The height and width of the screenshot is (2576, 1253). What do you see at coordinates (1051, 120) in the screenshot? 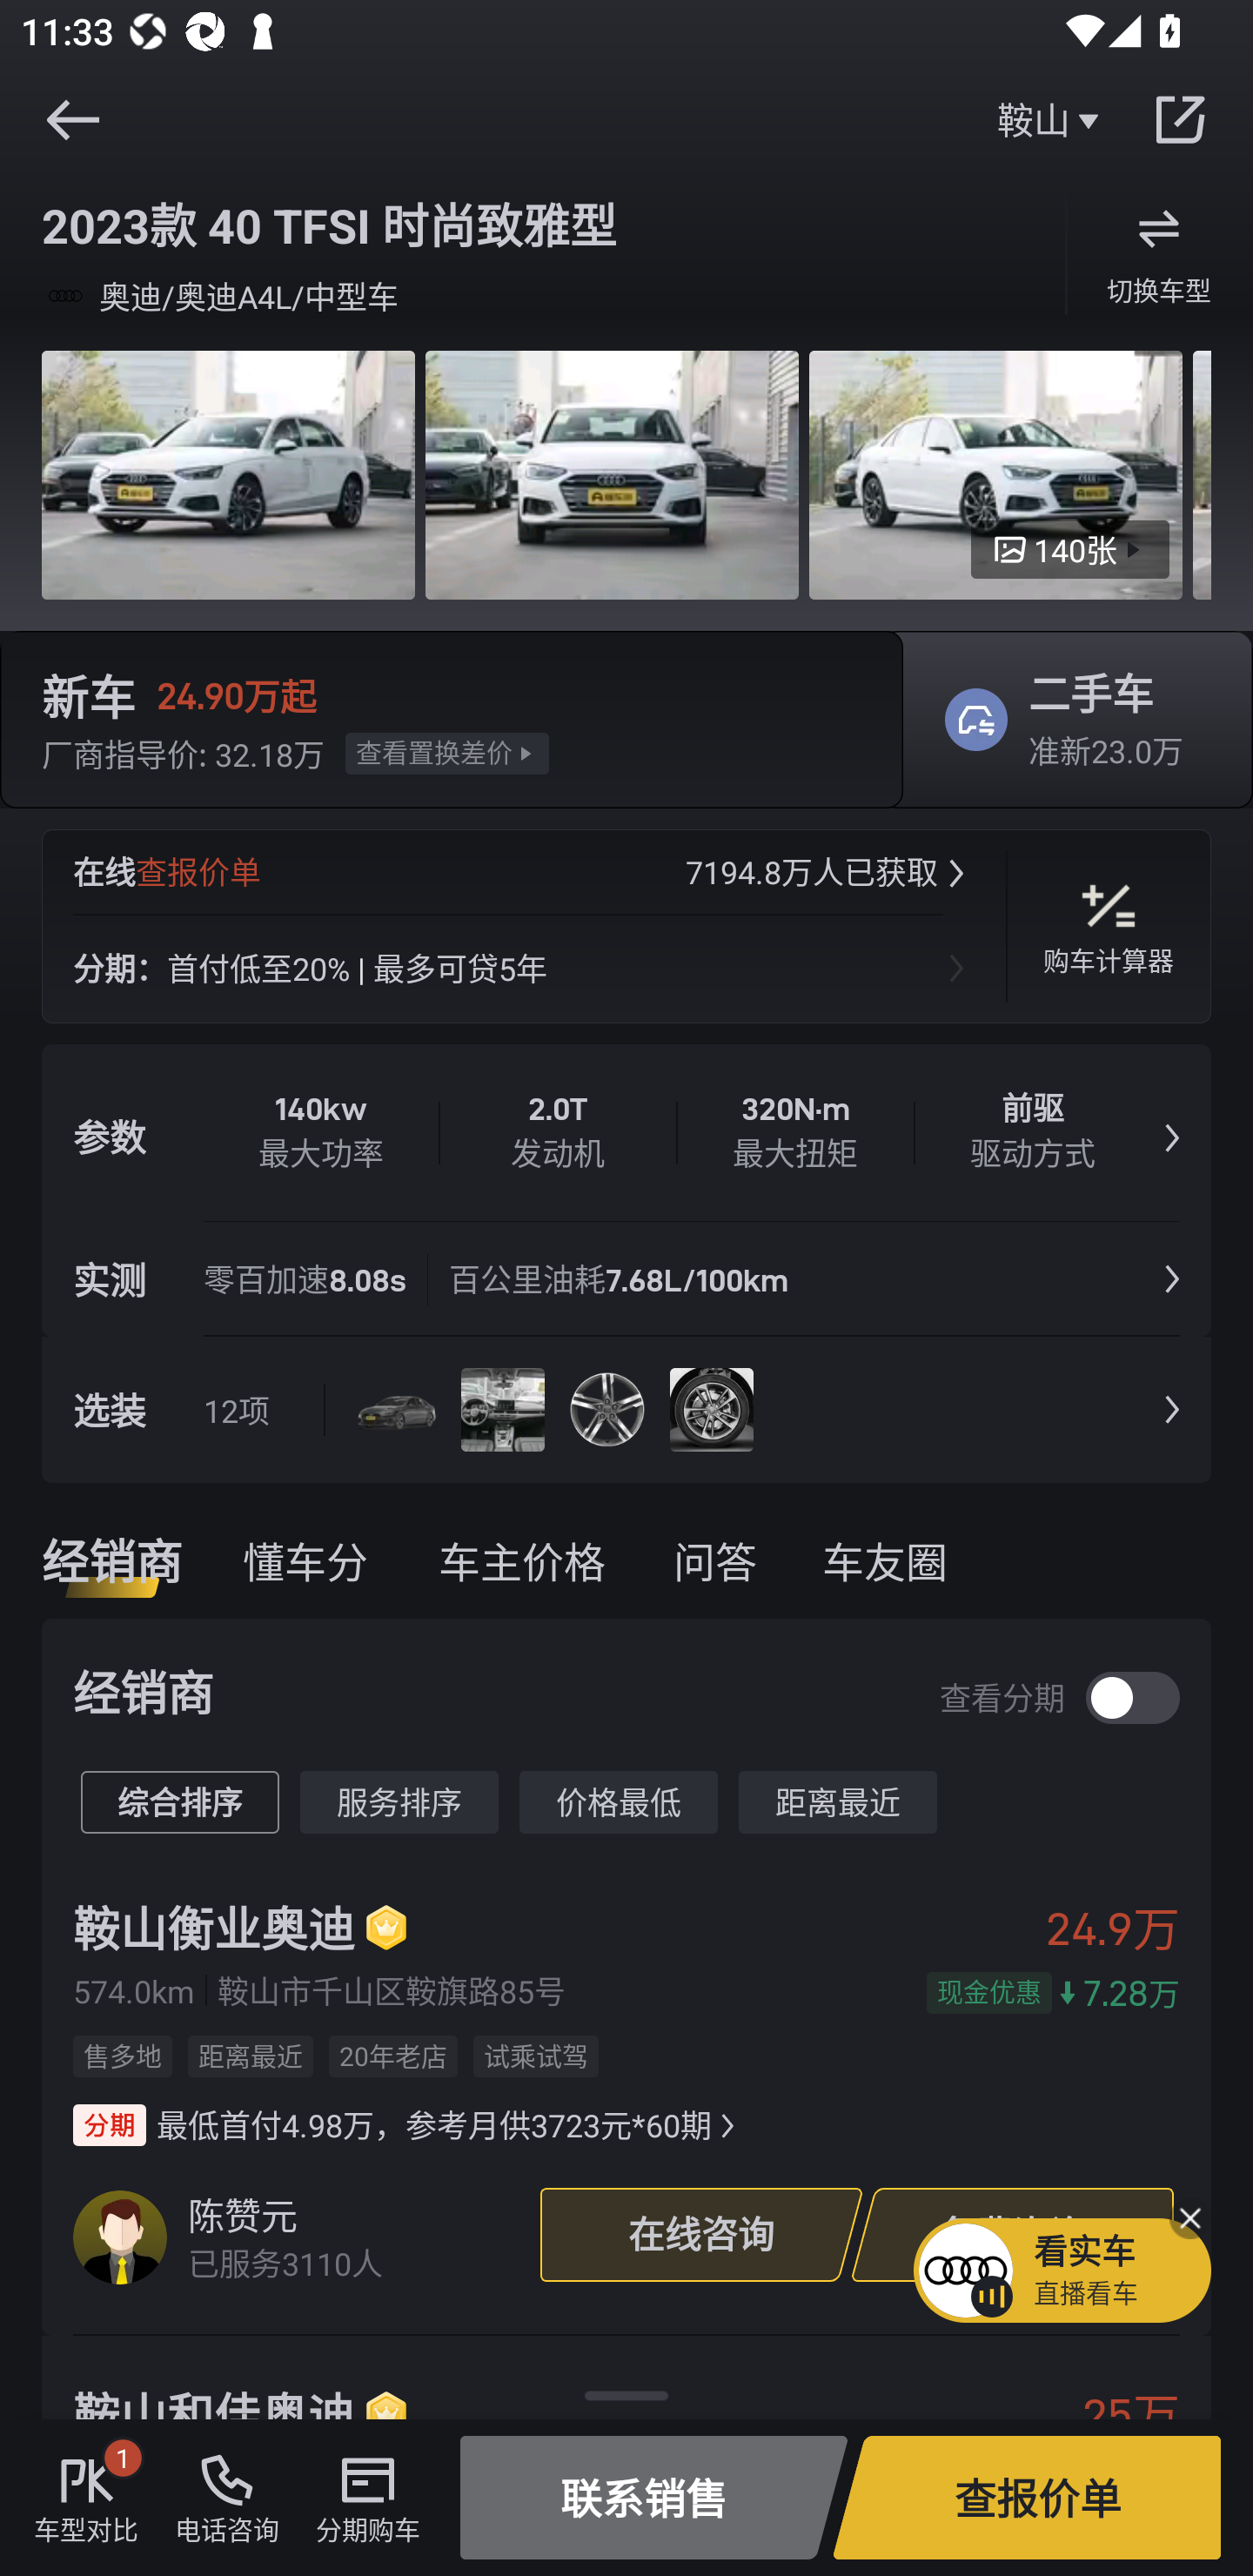
I see `鞍山` at bounding box center [1051, 120].